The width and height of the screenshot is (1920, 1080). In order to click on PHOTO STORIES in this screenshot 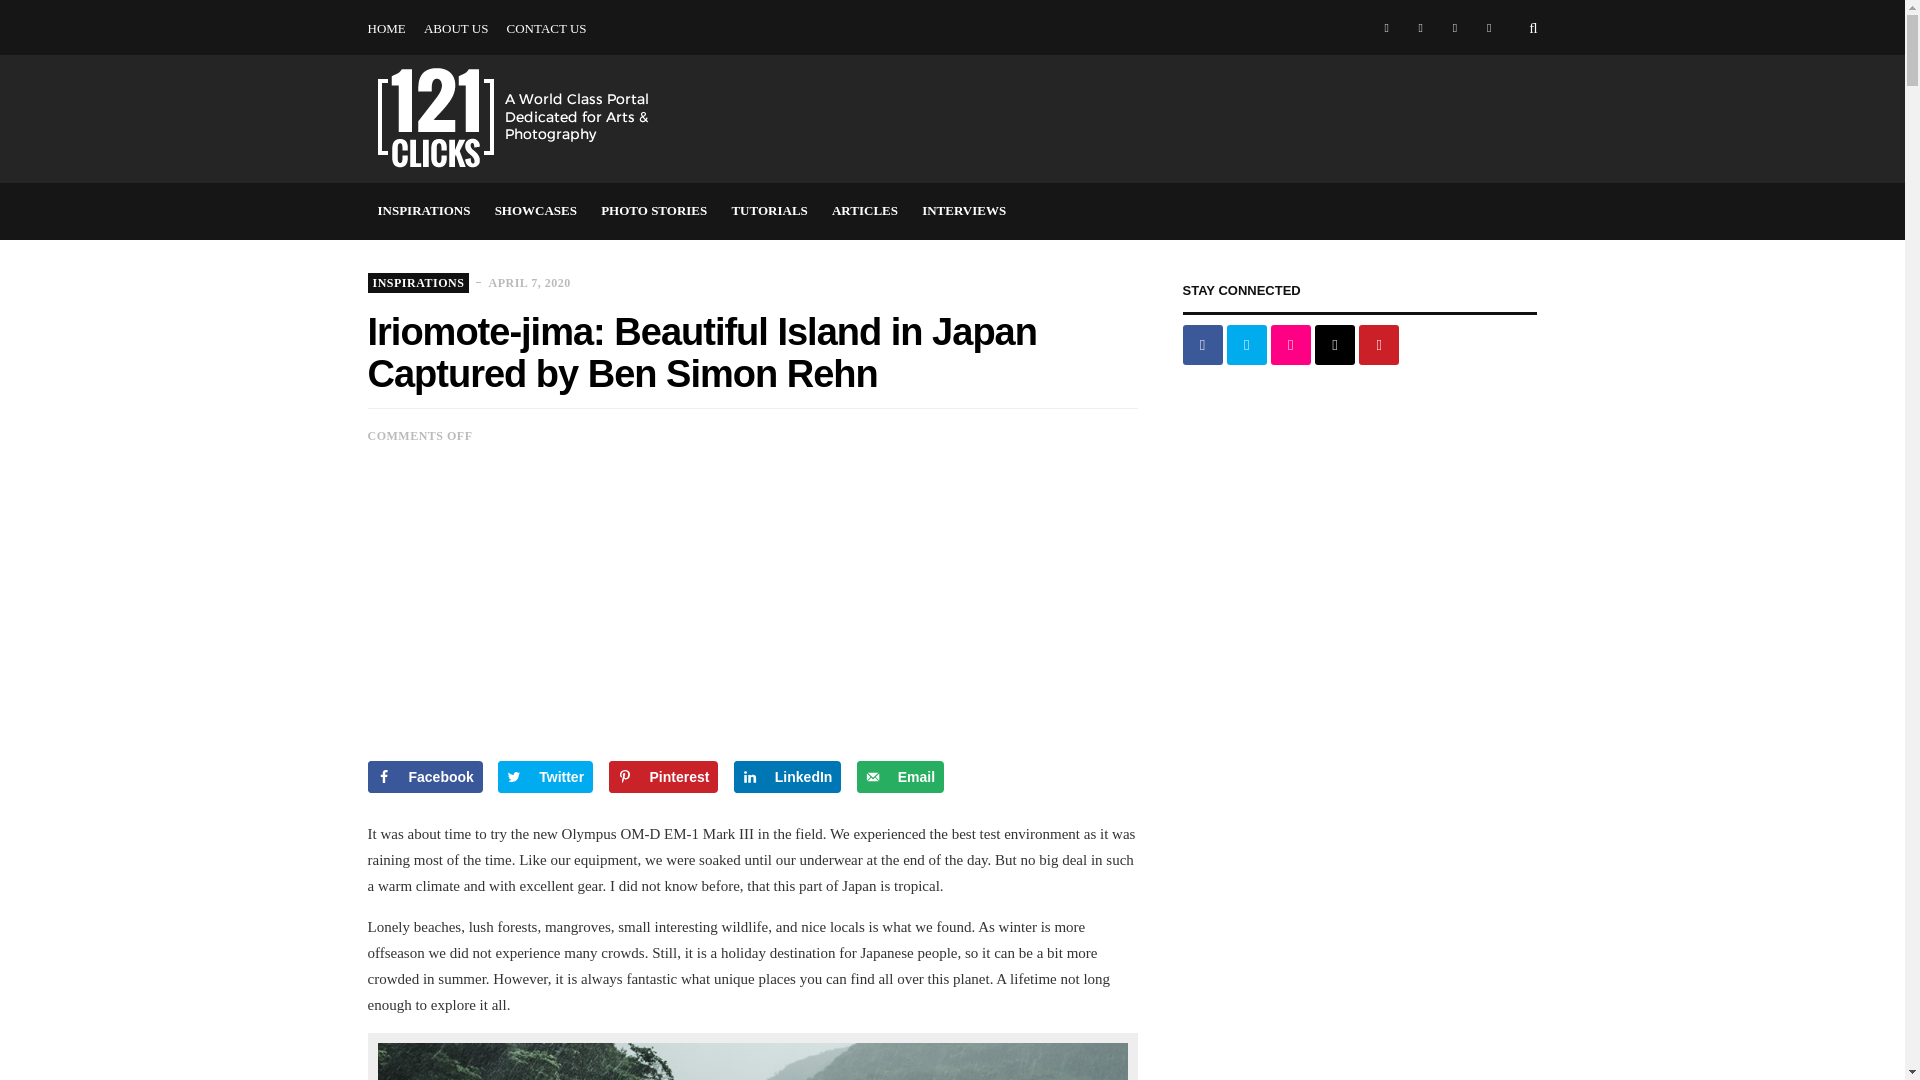, I will do `click(1146, 1)`.